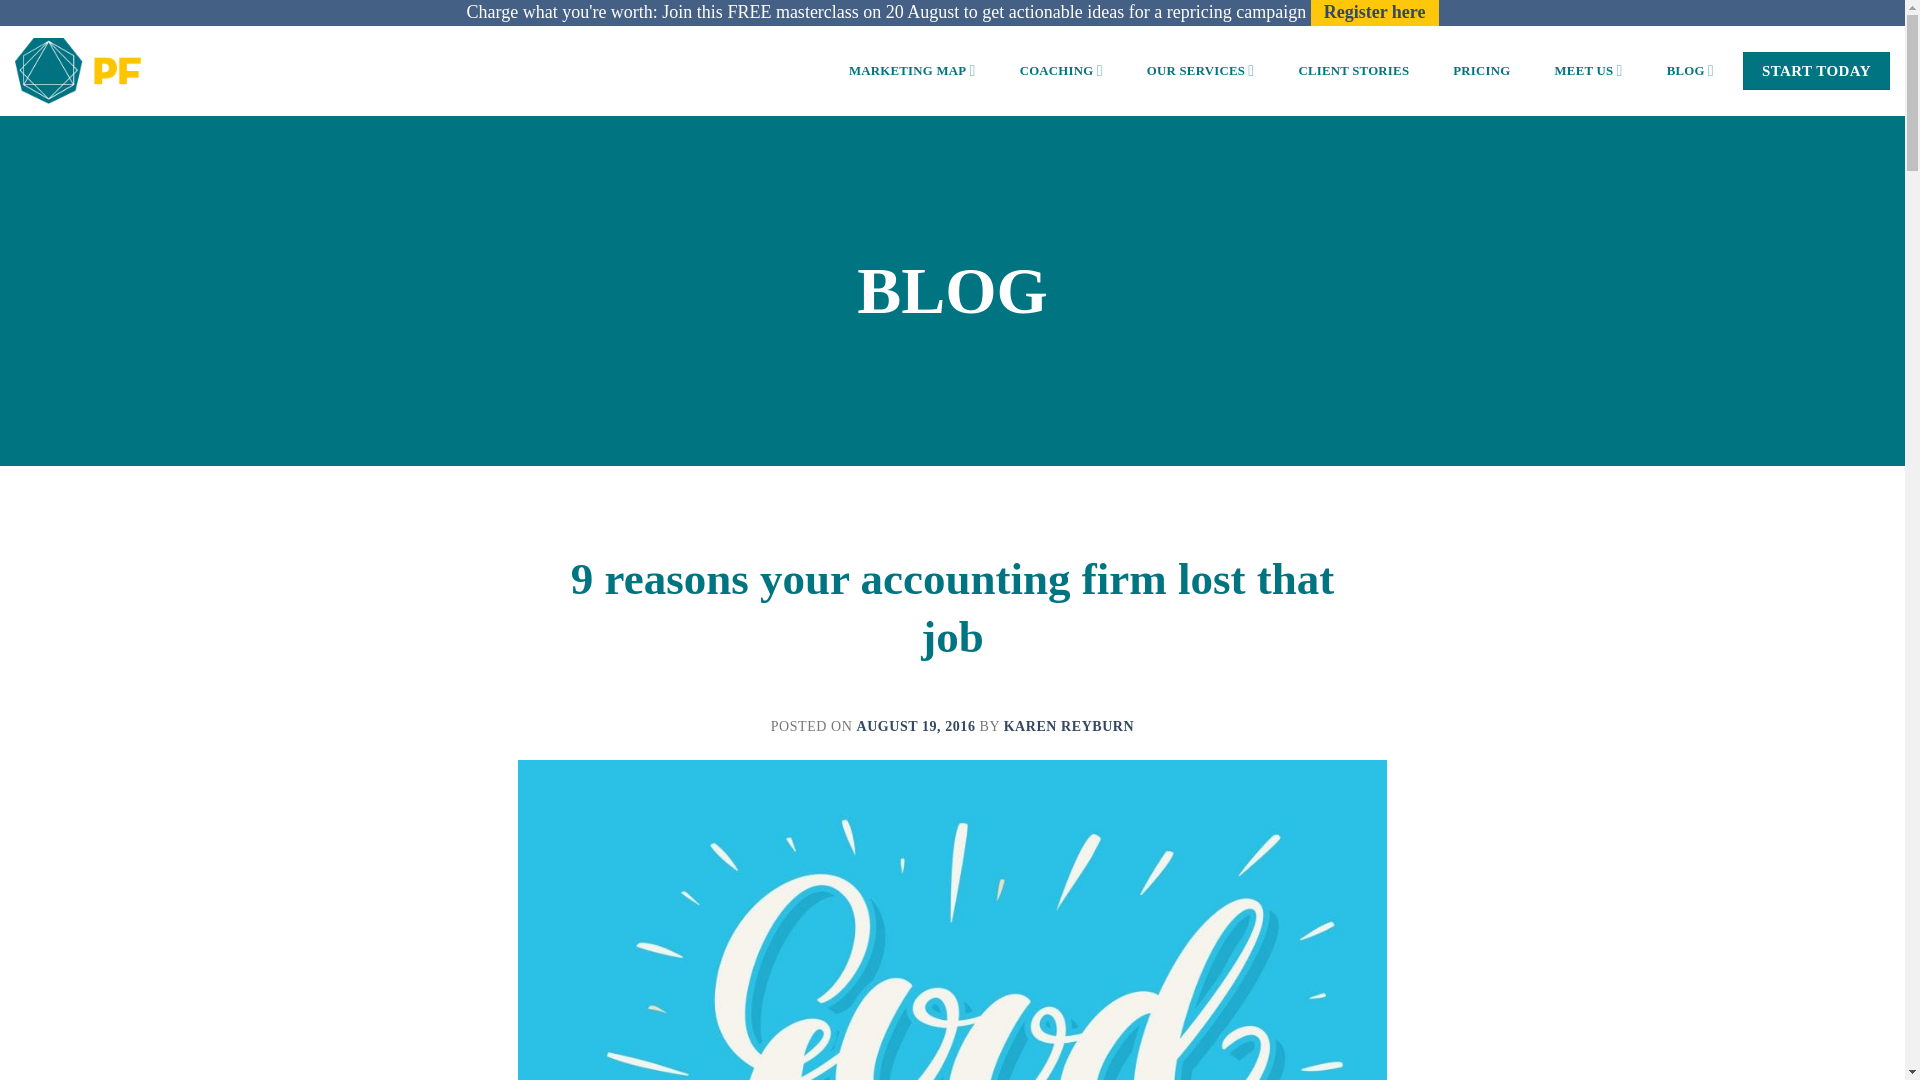  What do you see at coordinates (1588, 70) in the screenshot?
I see `MEET US` at bounding box center [1588, 70].